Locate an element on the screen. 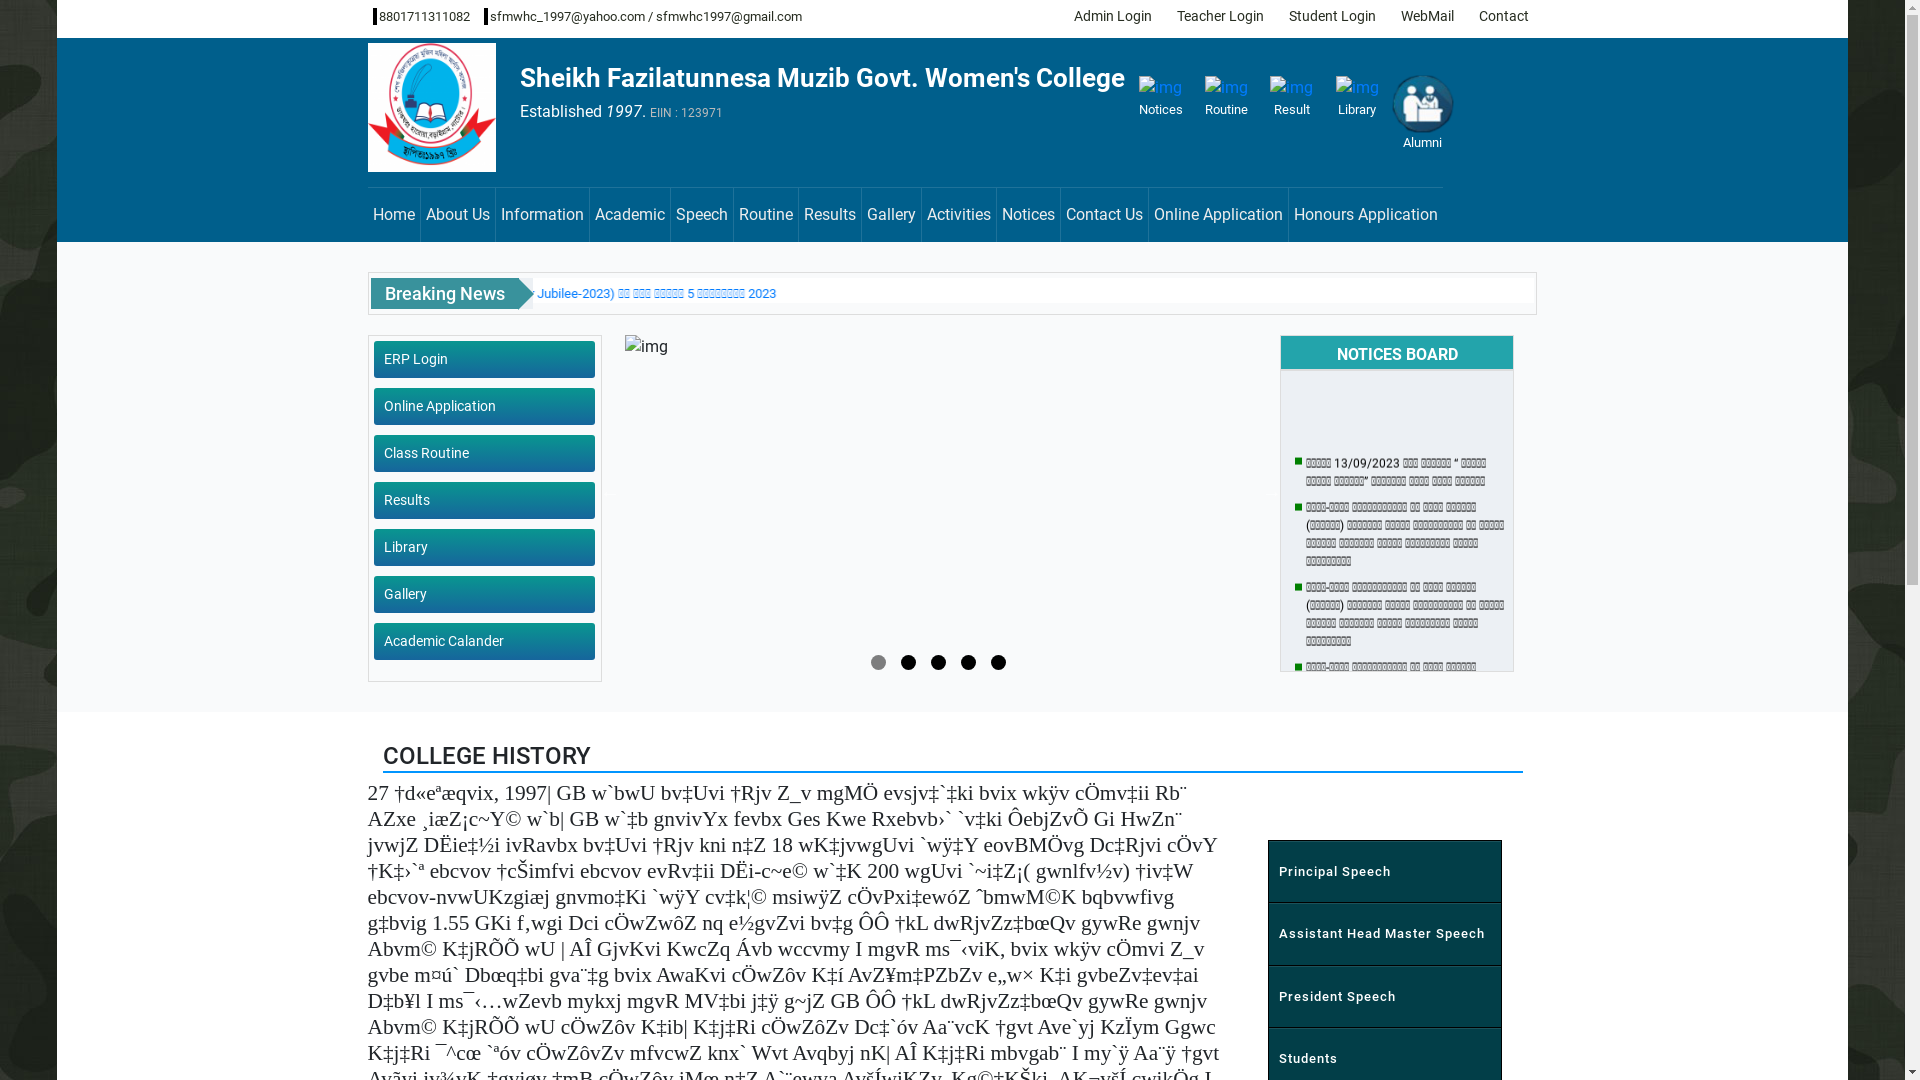  2 is located at coordinates (908, 662).